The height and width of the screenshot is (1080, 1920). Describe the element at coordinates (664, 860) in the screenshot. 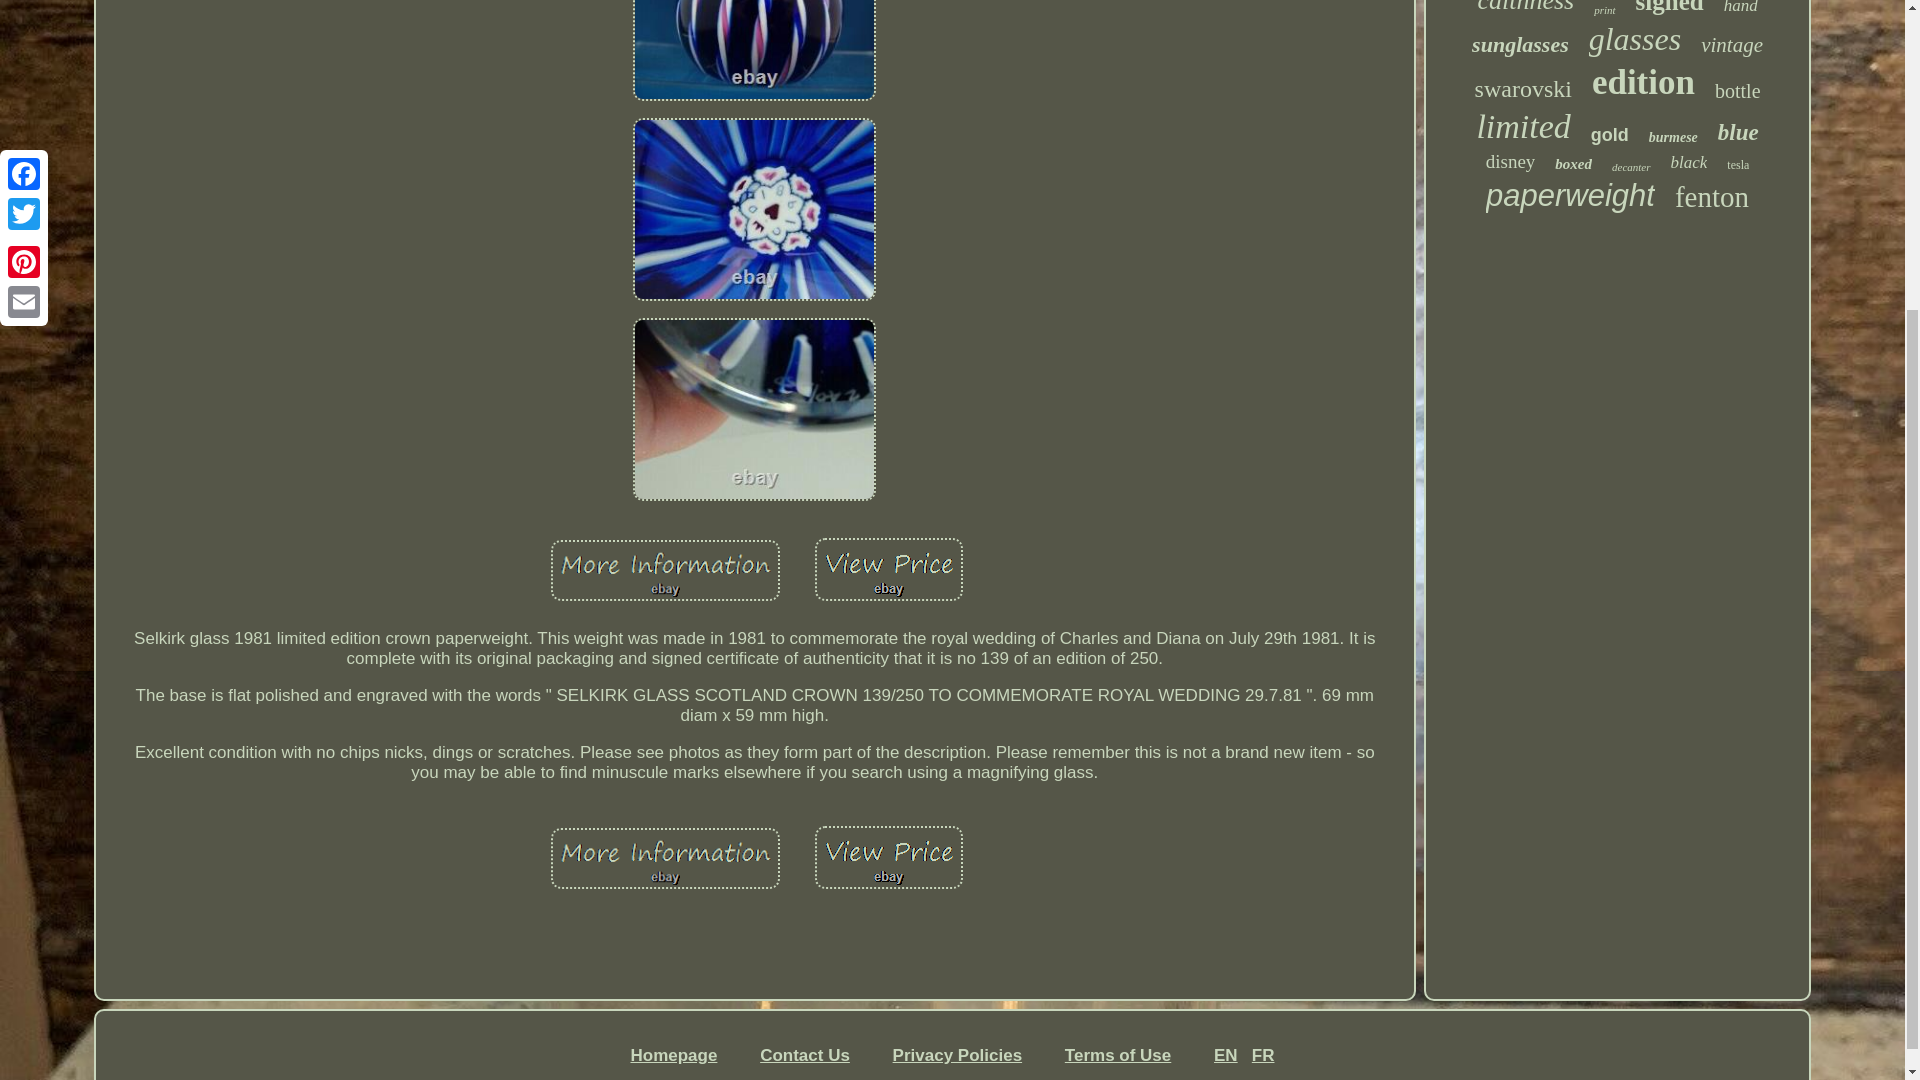

I see `Selkirk Glass 1981 Limited Edition Crown Paperweight` at that location.